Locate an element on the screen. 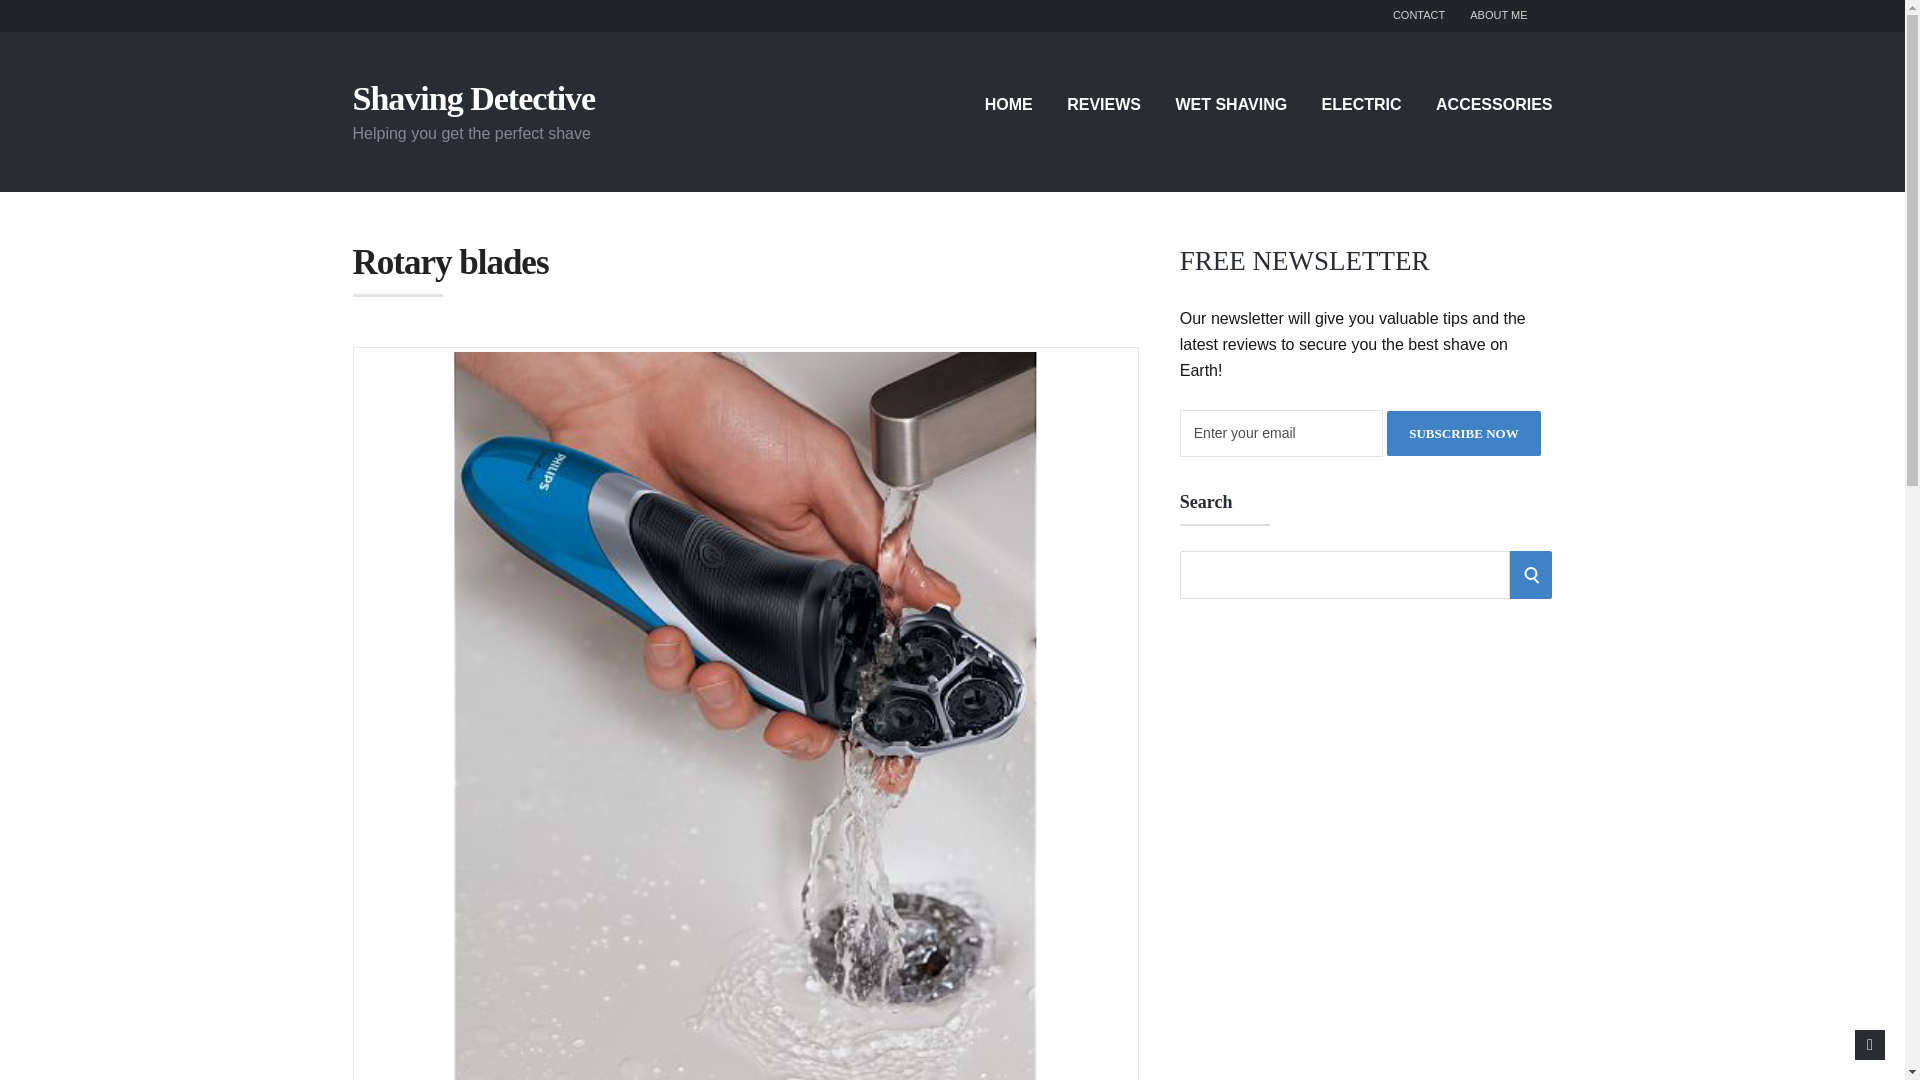 Image resolution: width=1920 pixels, height=1080 pixels. HOME is located at coordinates (1008, 104).